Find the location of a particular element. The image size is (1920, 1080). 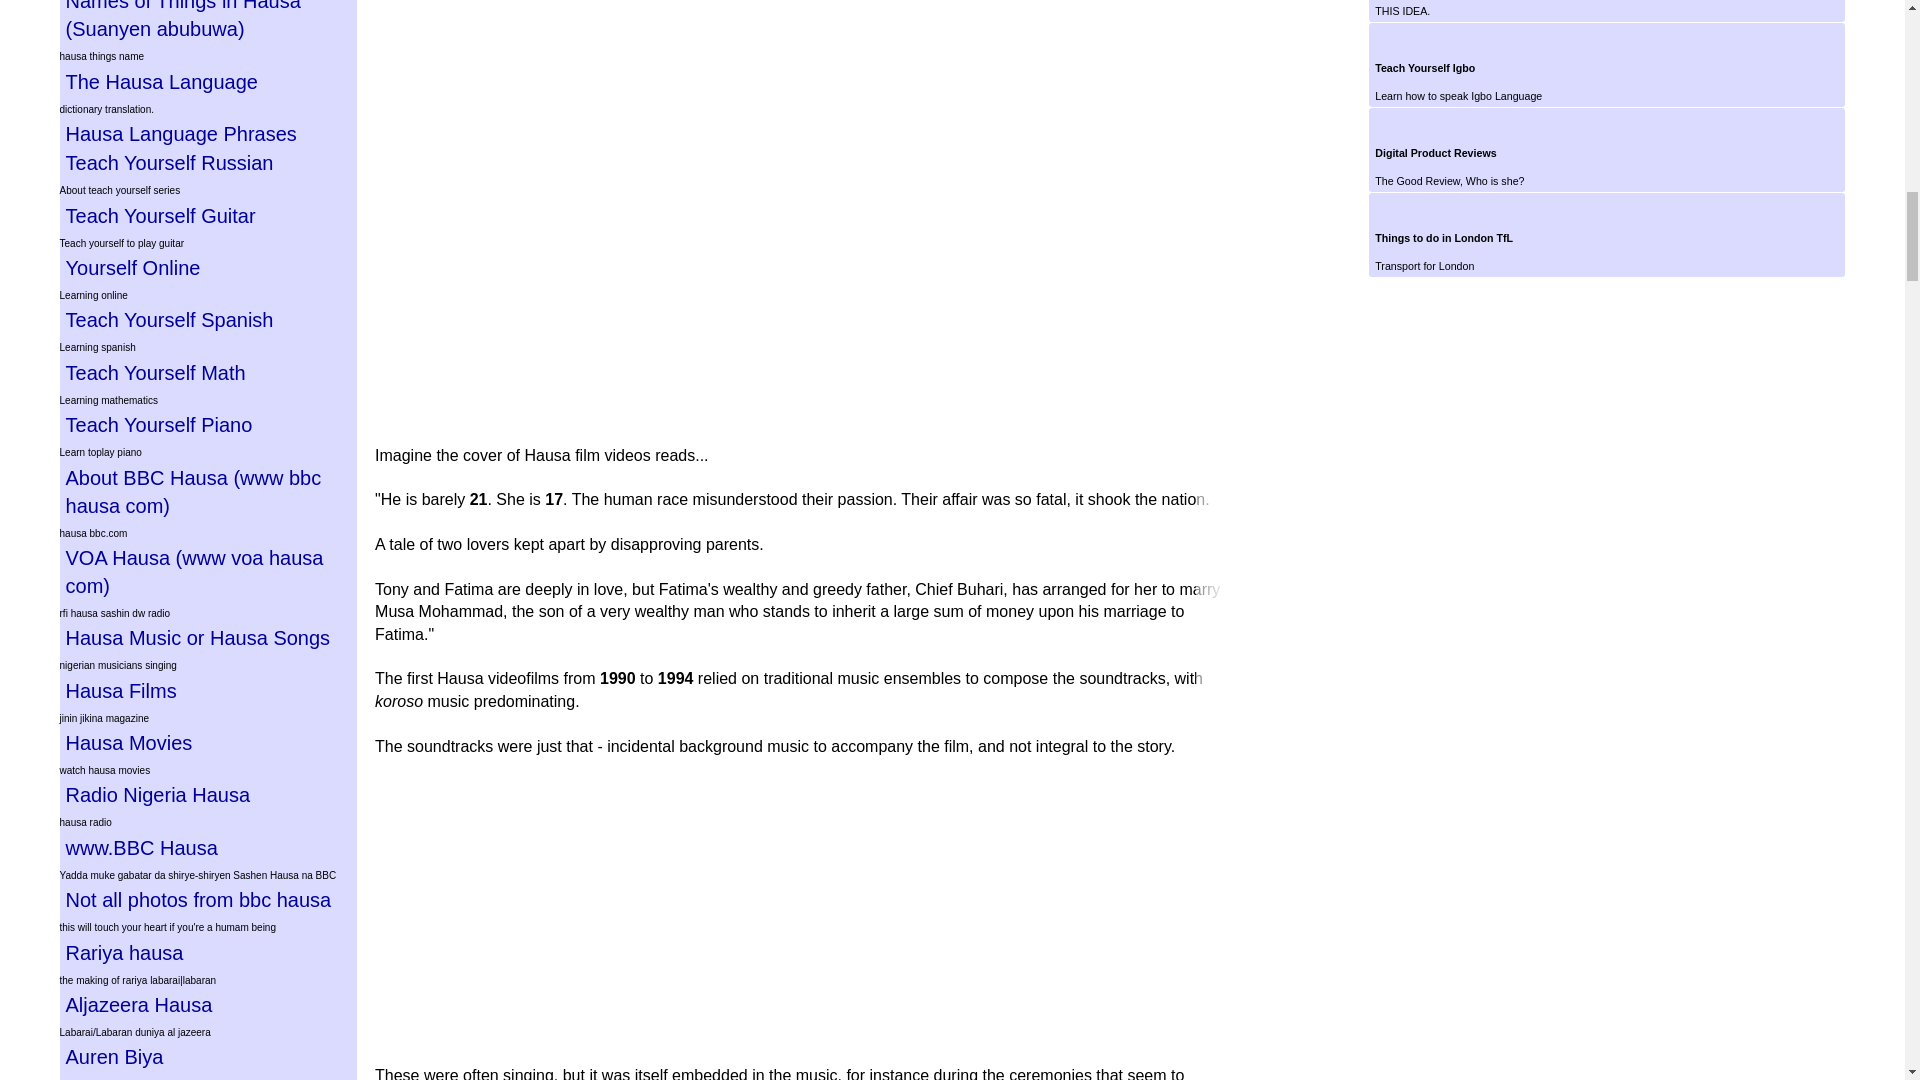

Teach Yourself Guitar is located at coordinates (208, 216).